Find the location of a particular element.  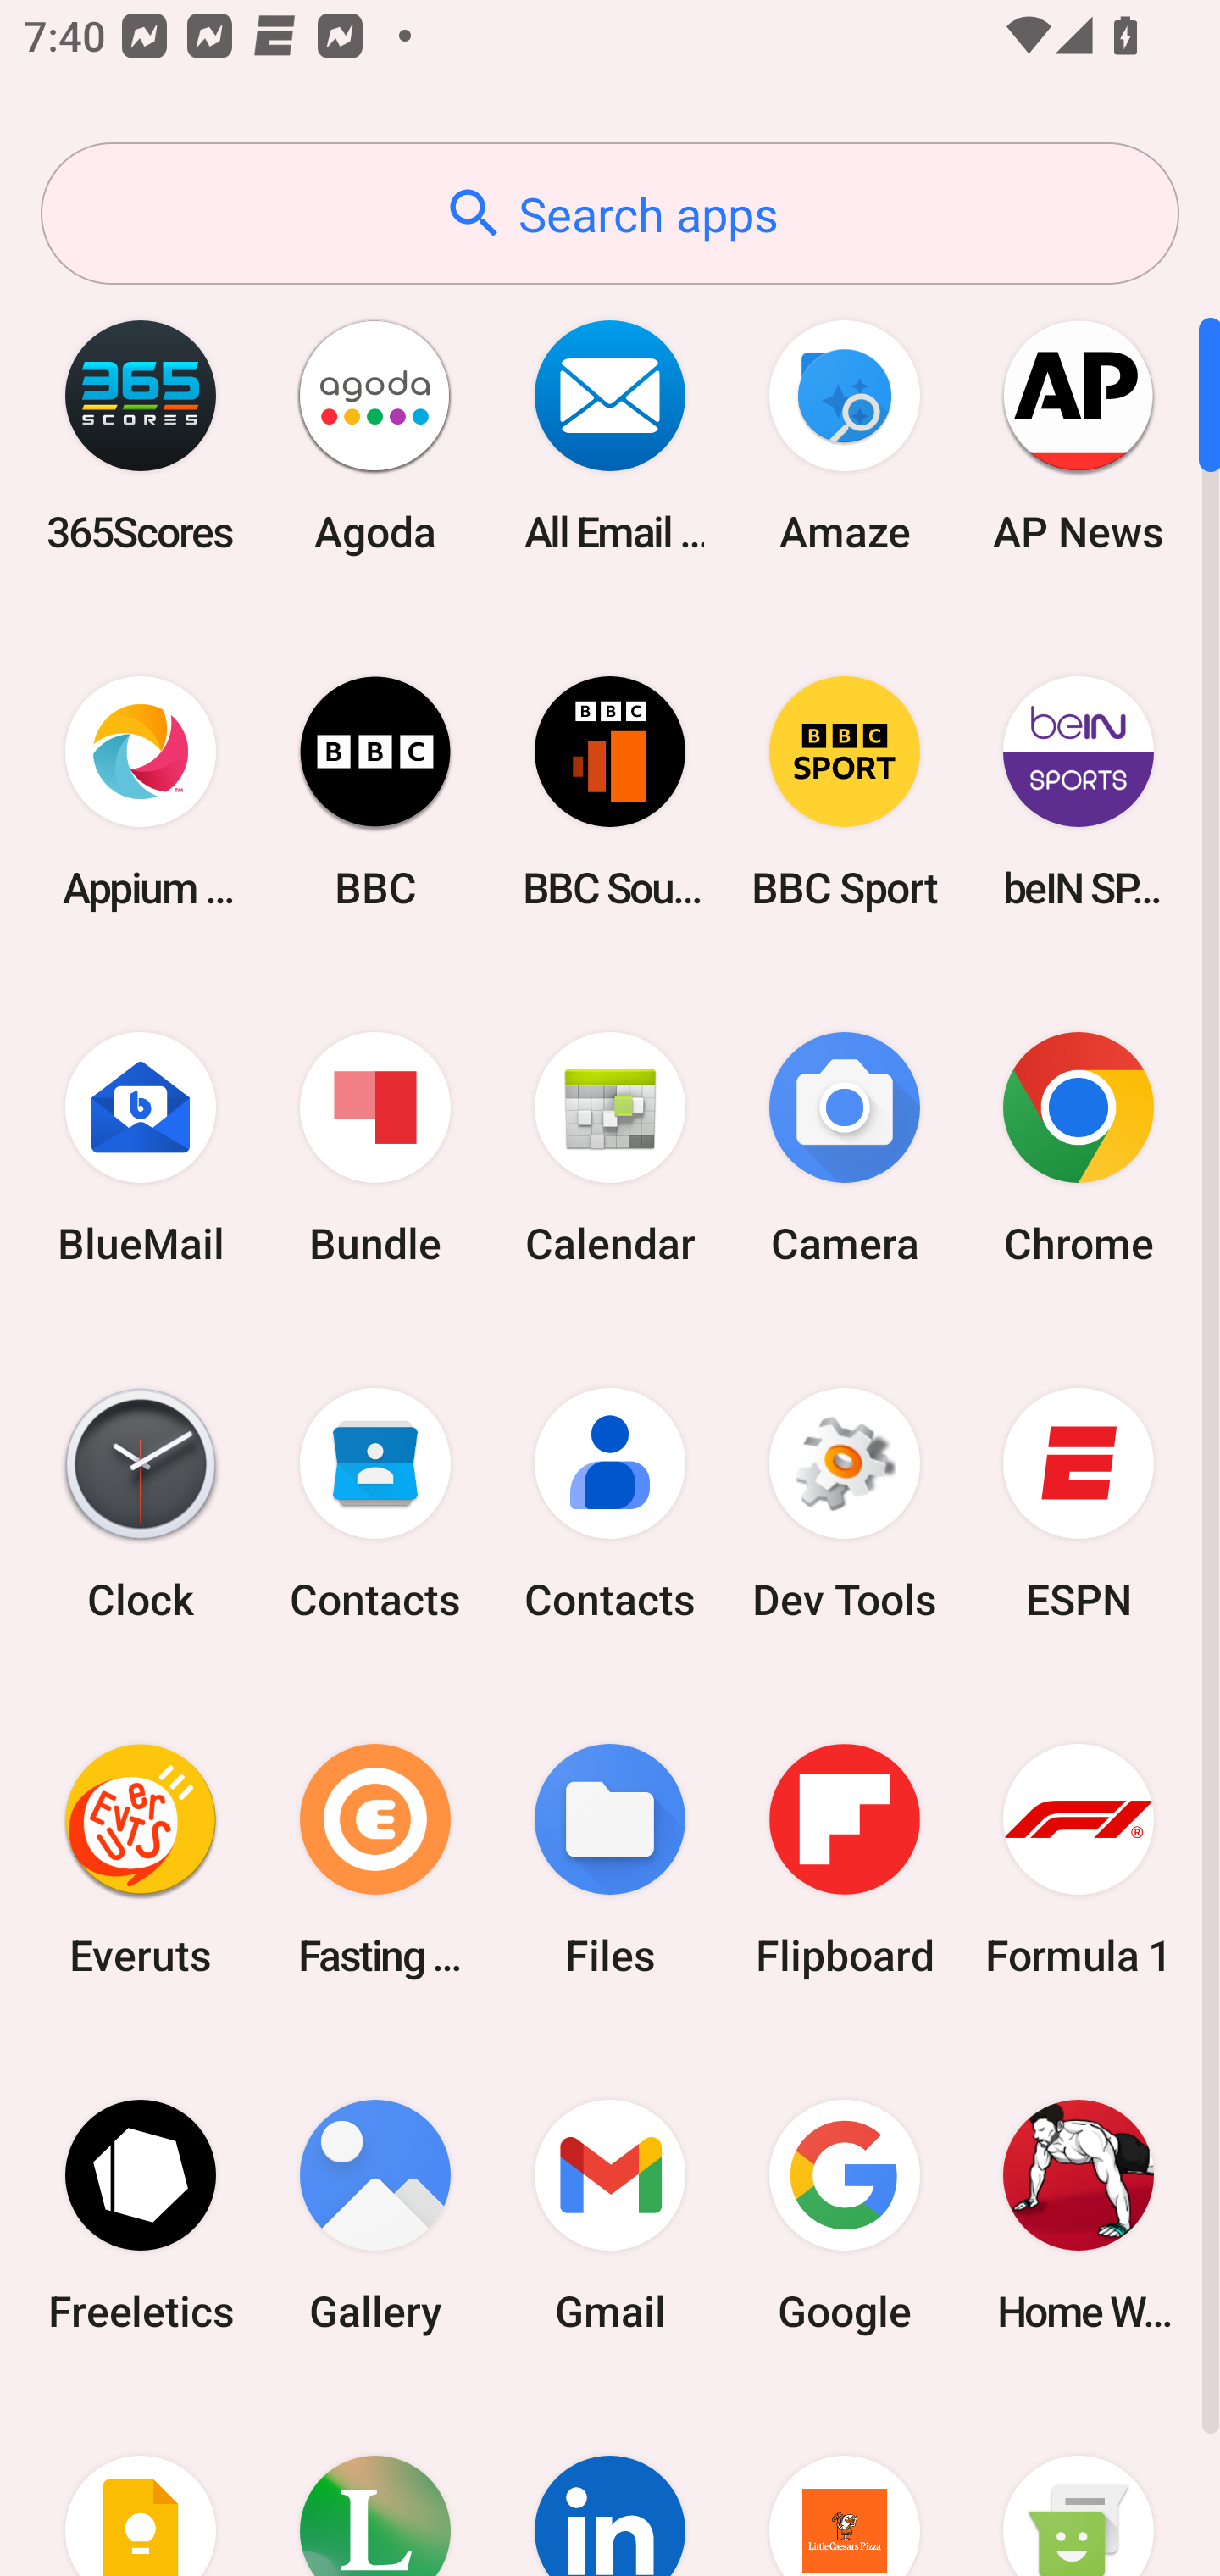

Calendar is located at coordinates (610, 1149).